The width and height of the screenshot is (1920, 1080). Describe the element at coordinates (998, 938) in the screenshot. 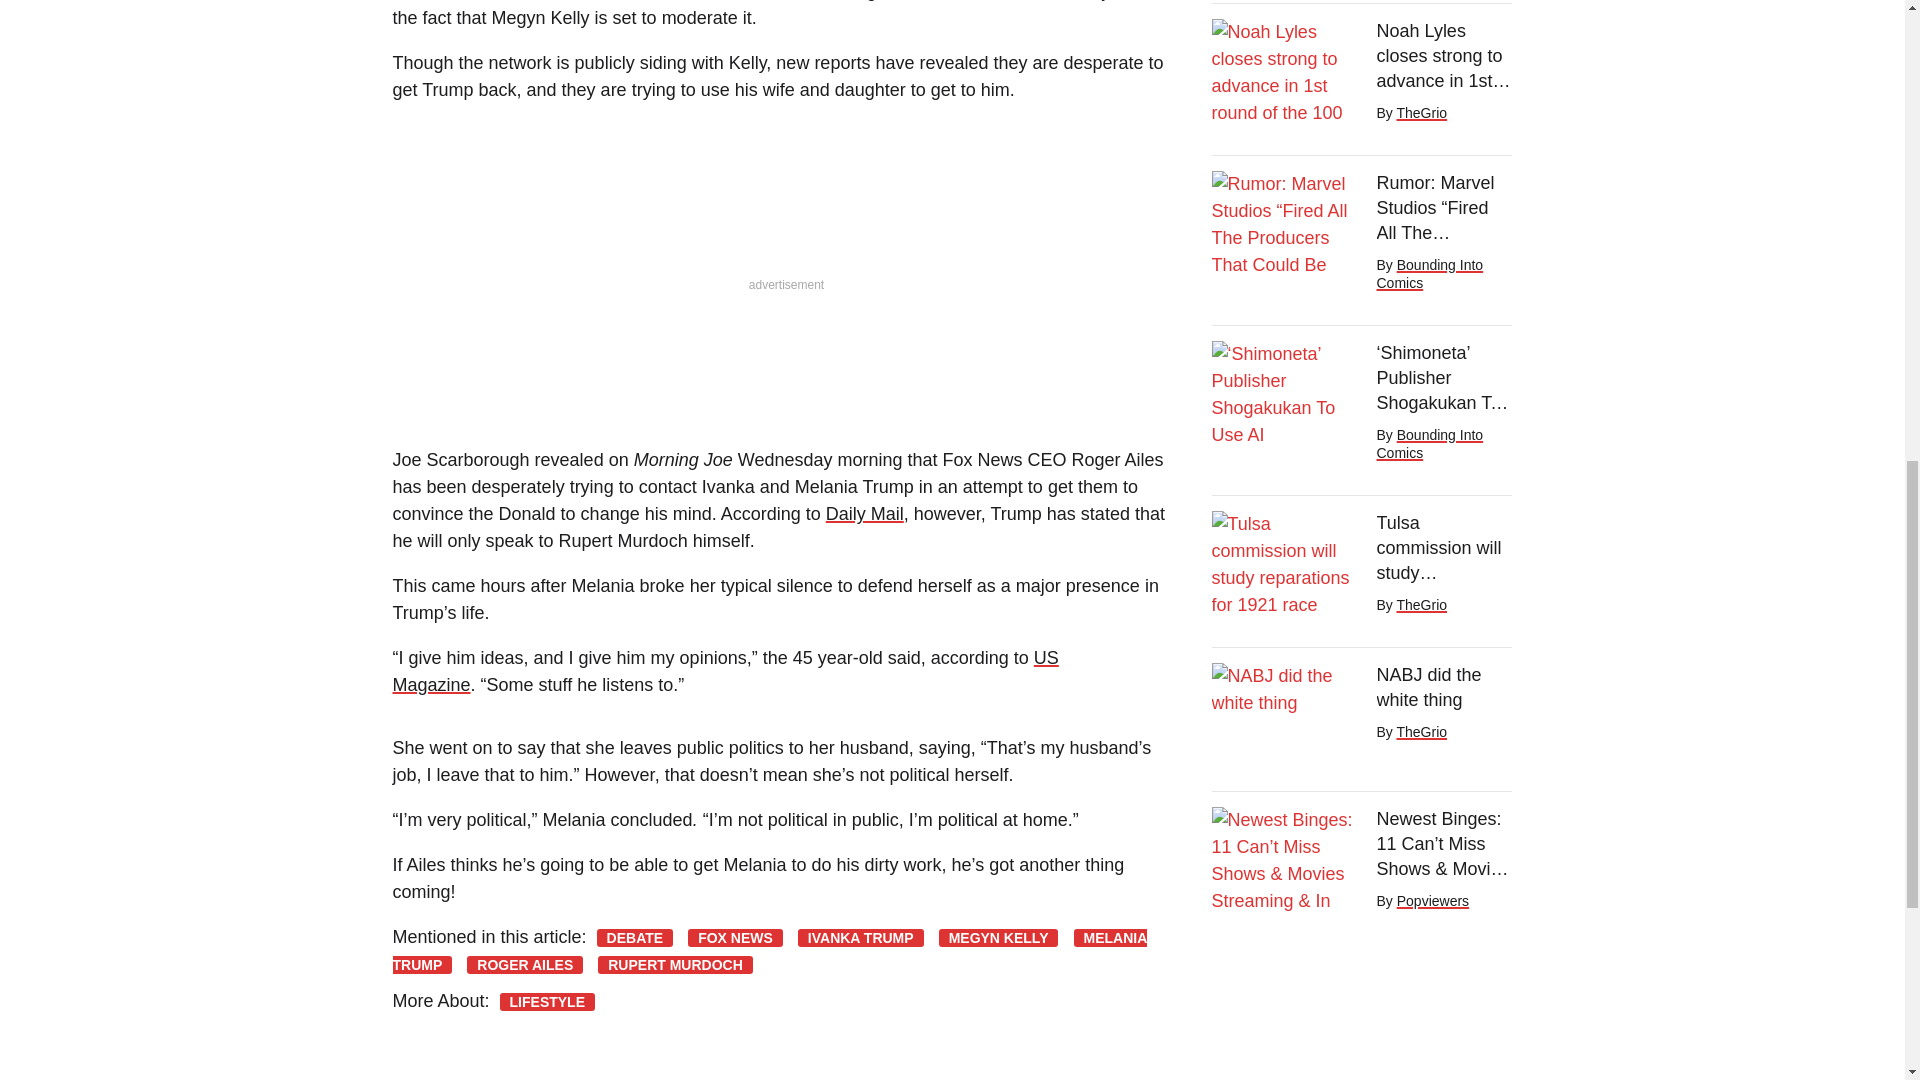

I see `MEGYN KELLY` at that location.